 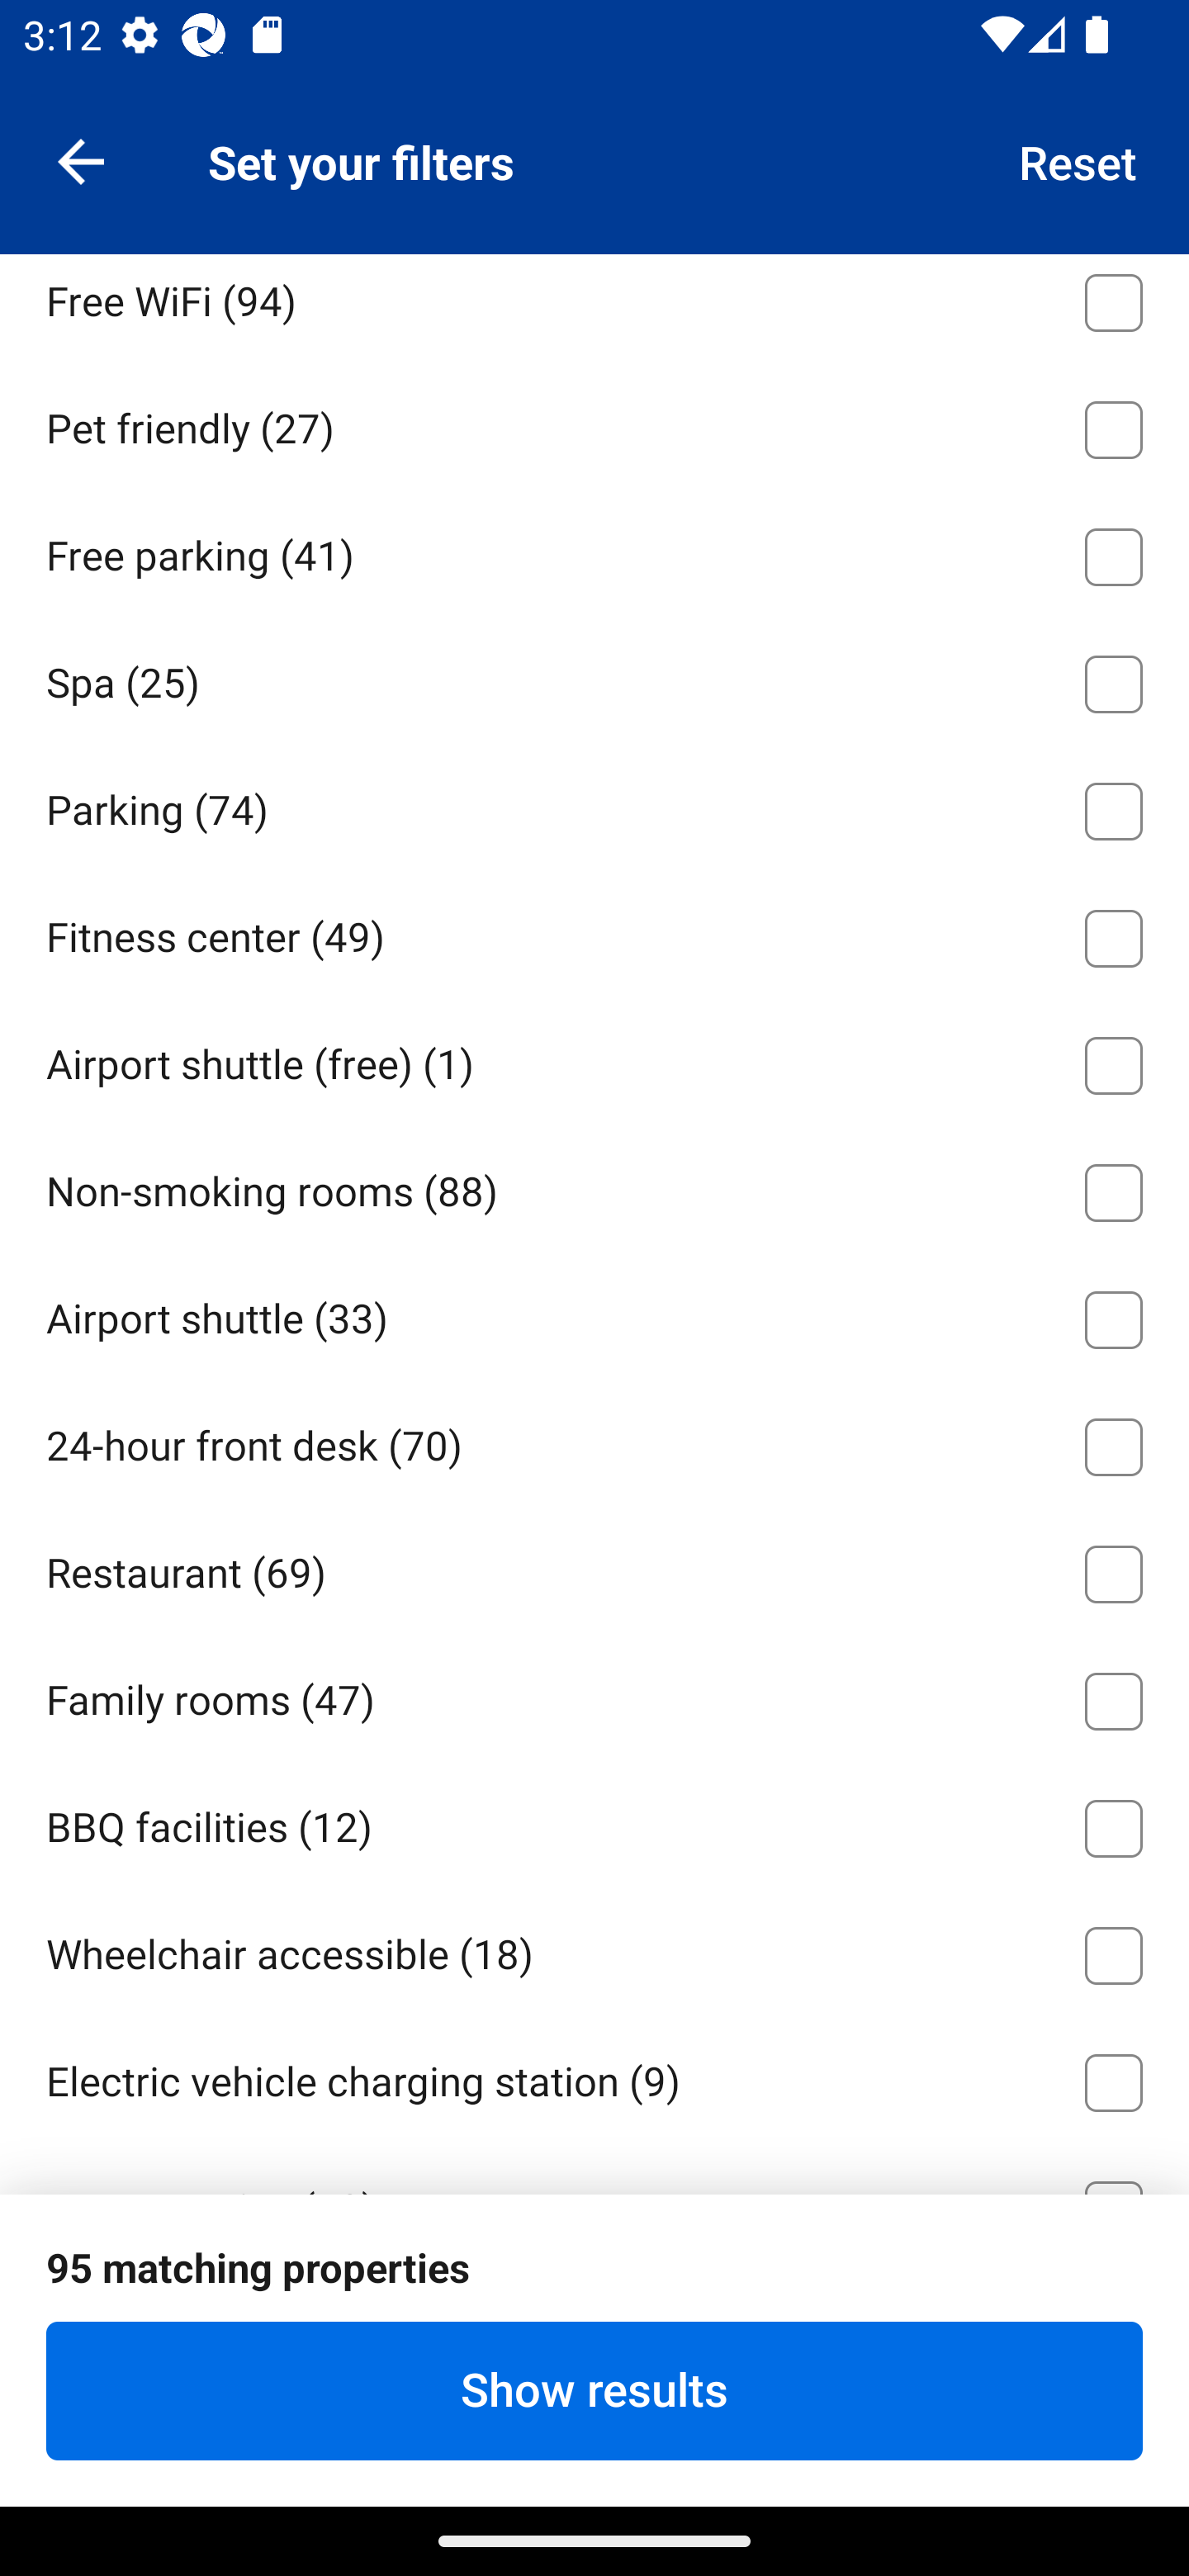 I want to click on BBQ facilities ⁦(12), so click(x=594, y=1821).